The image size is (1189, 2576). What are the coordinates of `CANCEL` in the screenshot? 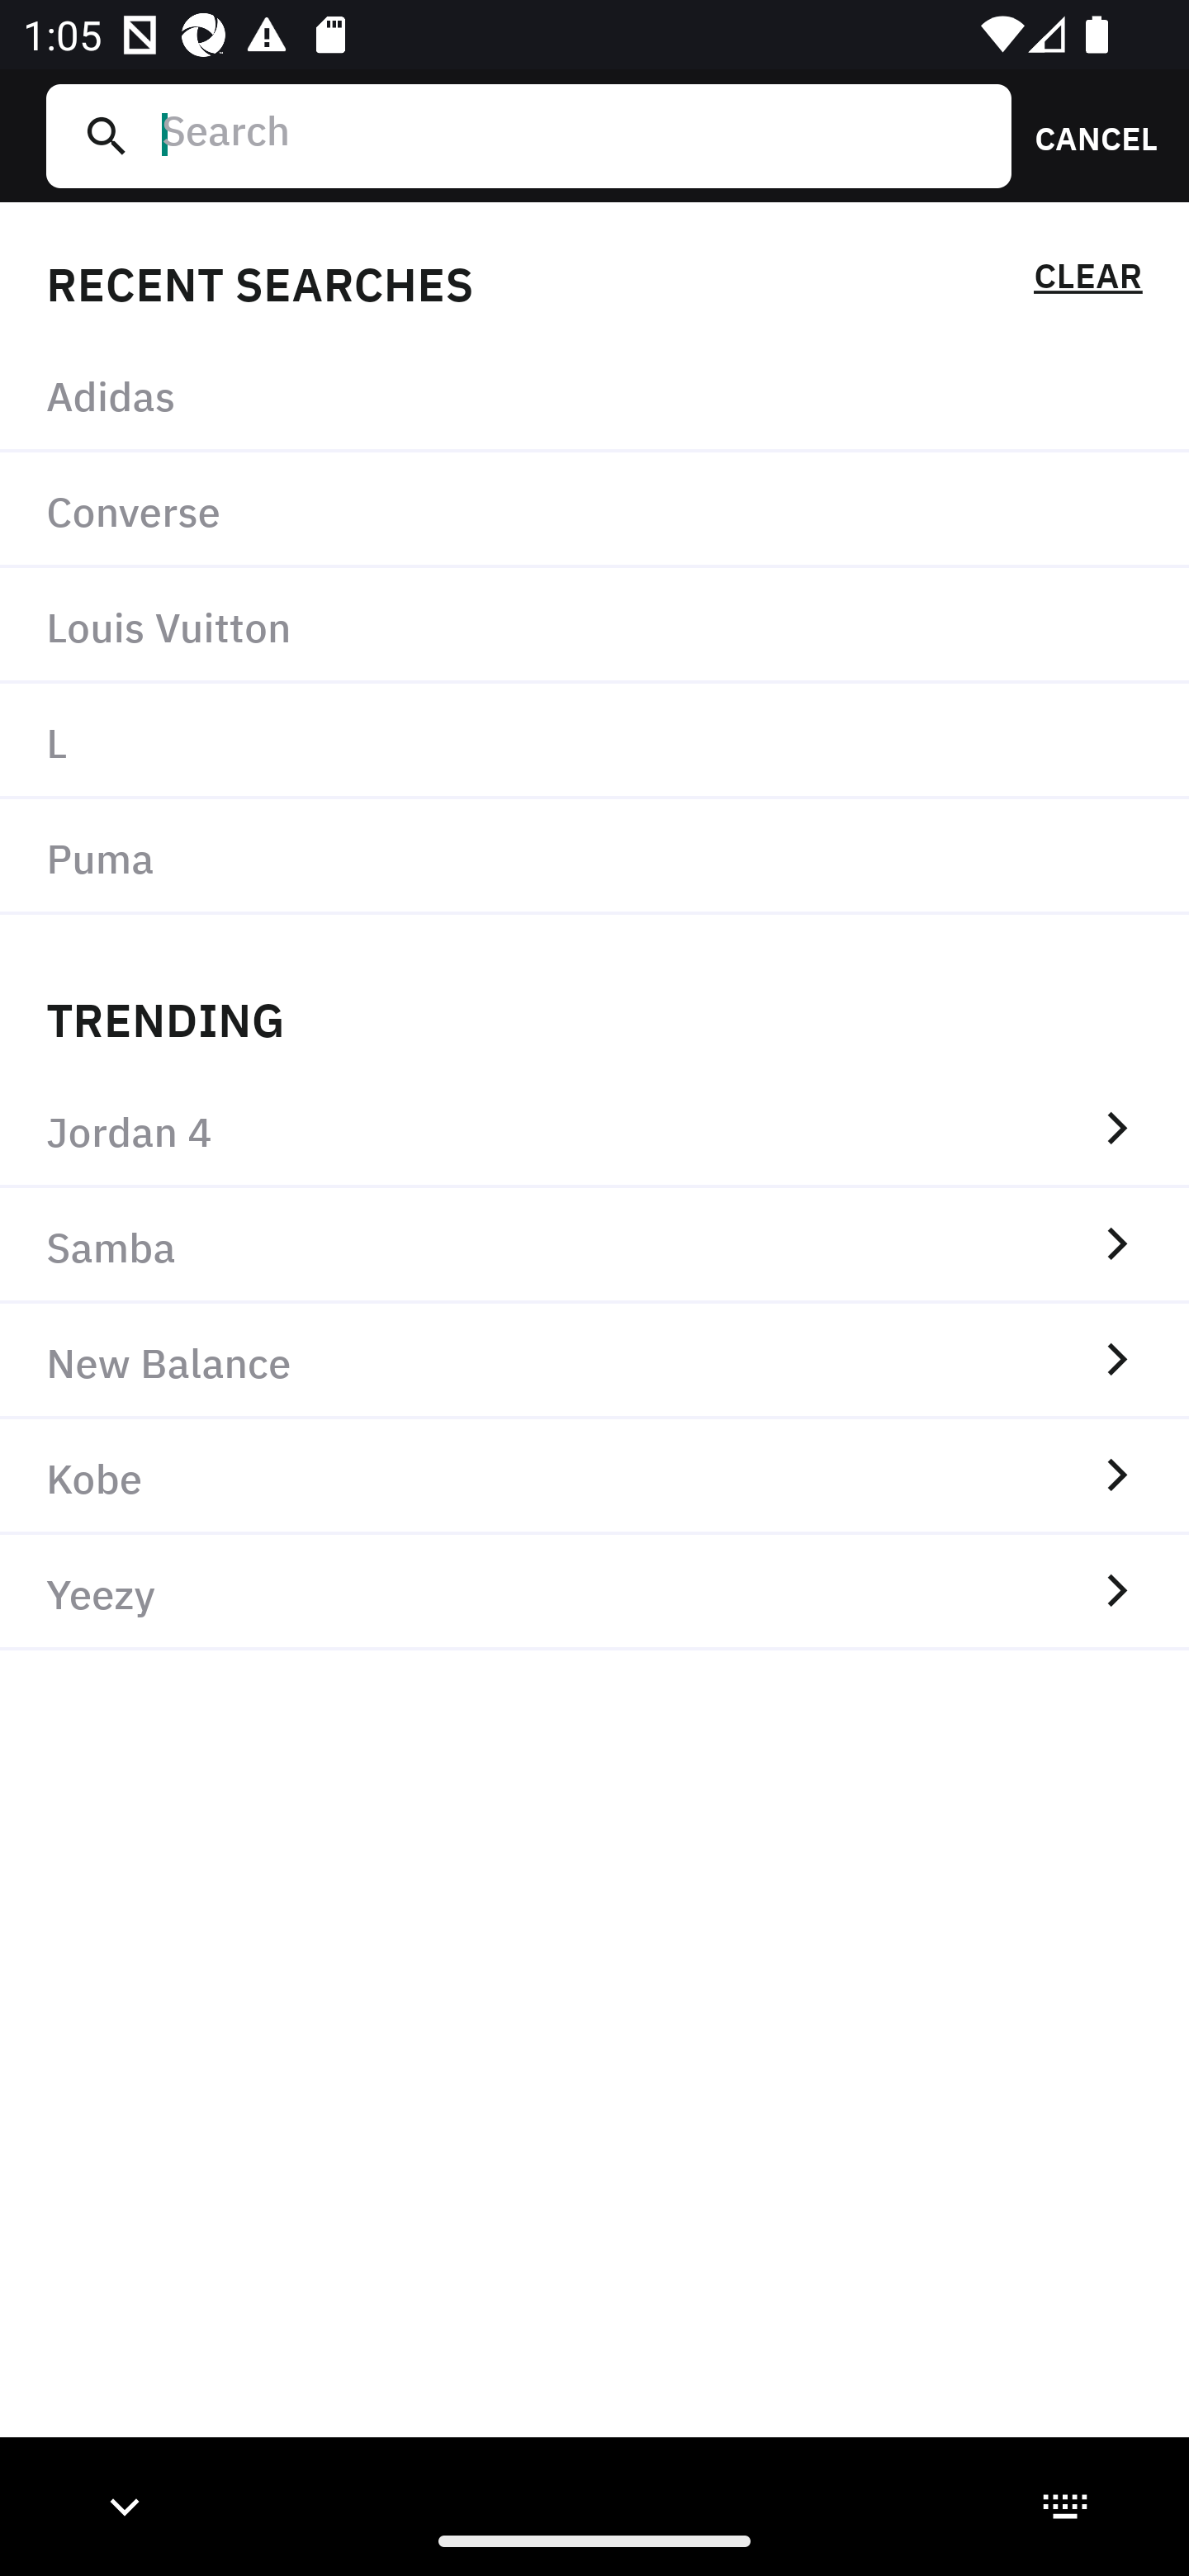 It's located at (1085, 135).